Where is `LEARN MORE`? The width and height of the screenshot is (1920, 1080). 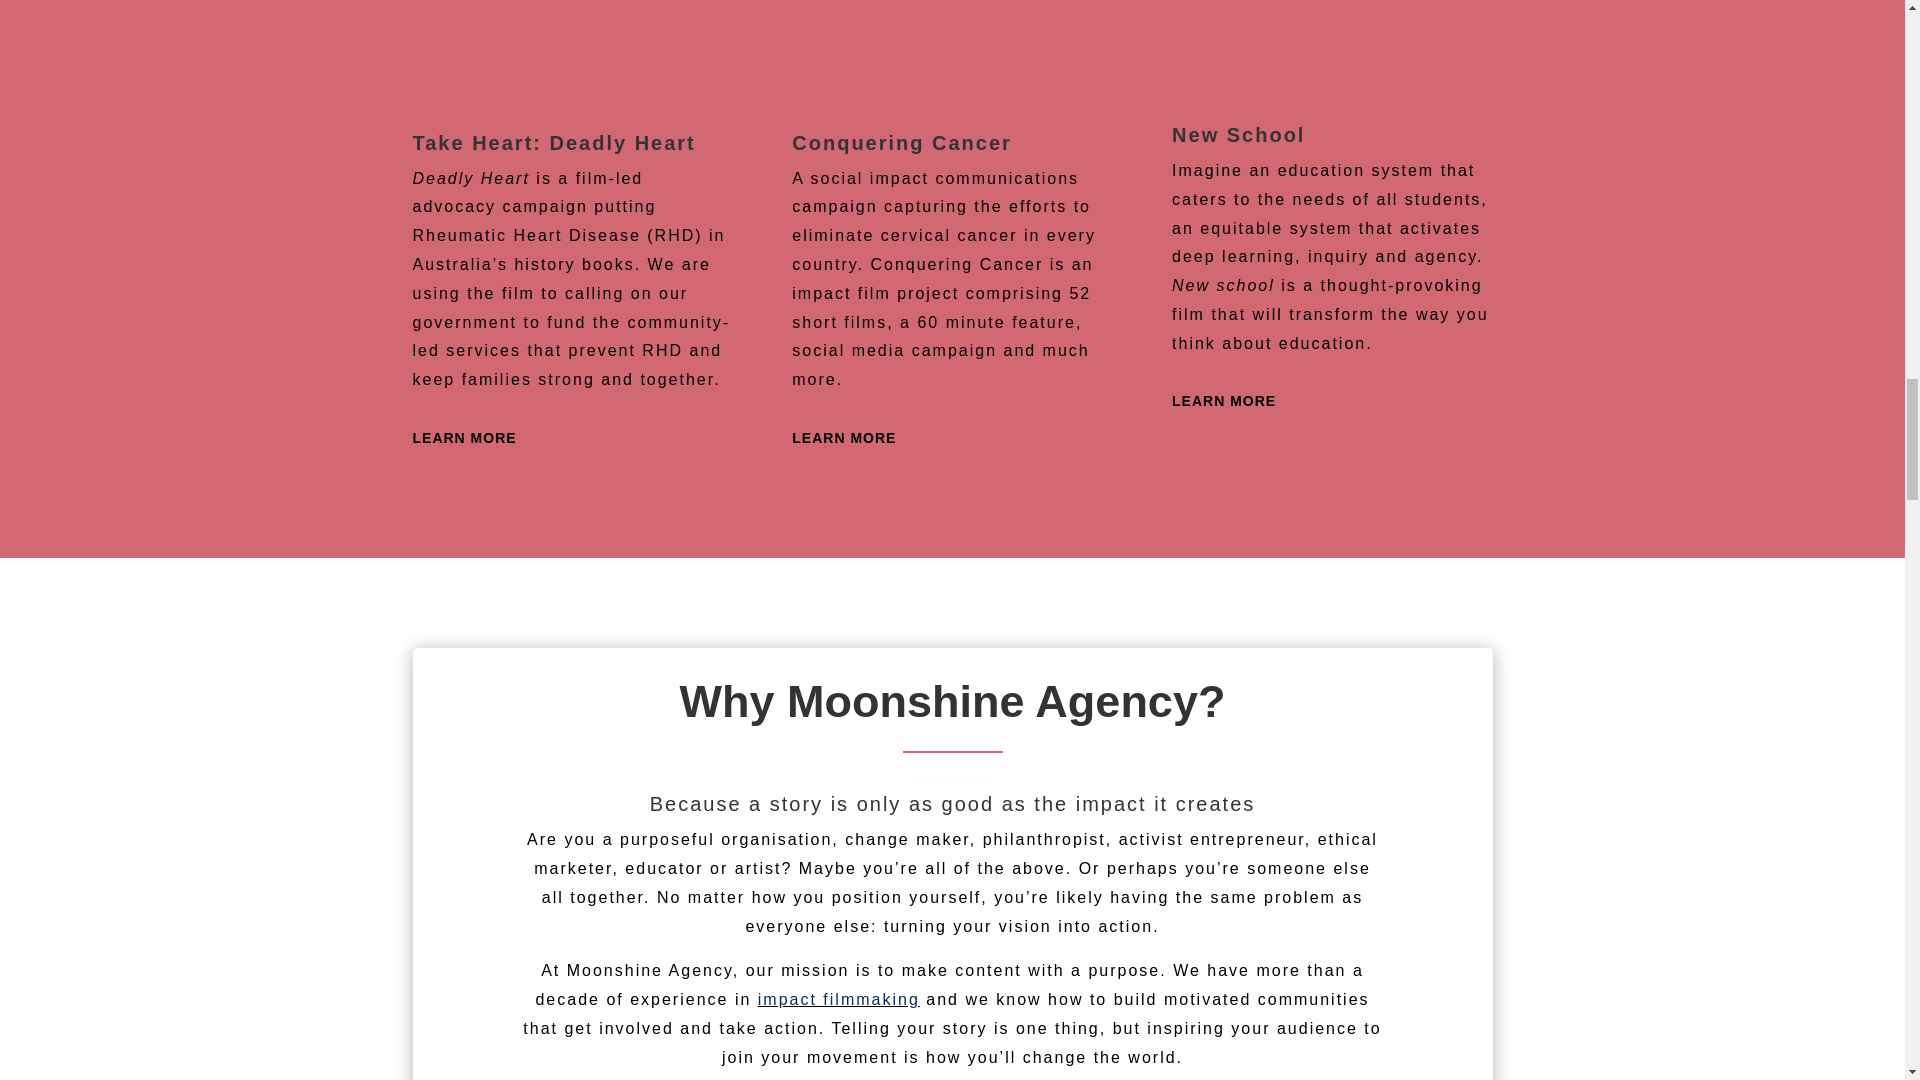
LEARN MORE is located at coordinates (464, 438).